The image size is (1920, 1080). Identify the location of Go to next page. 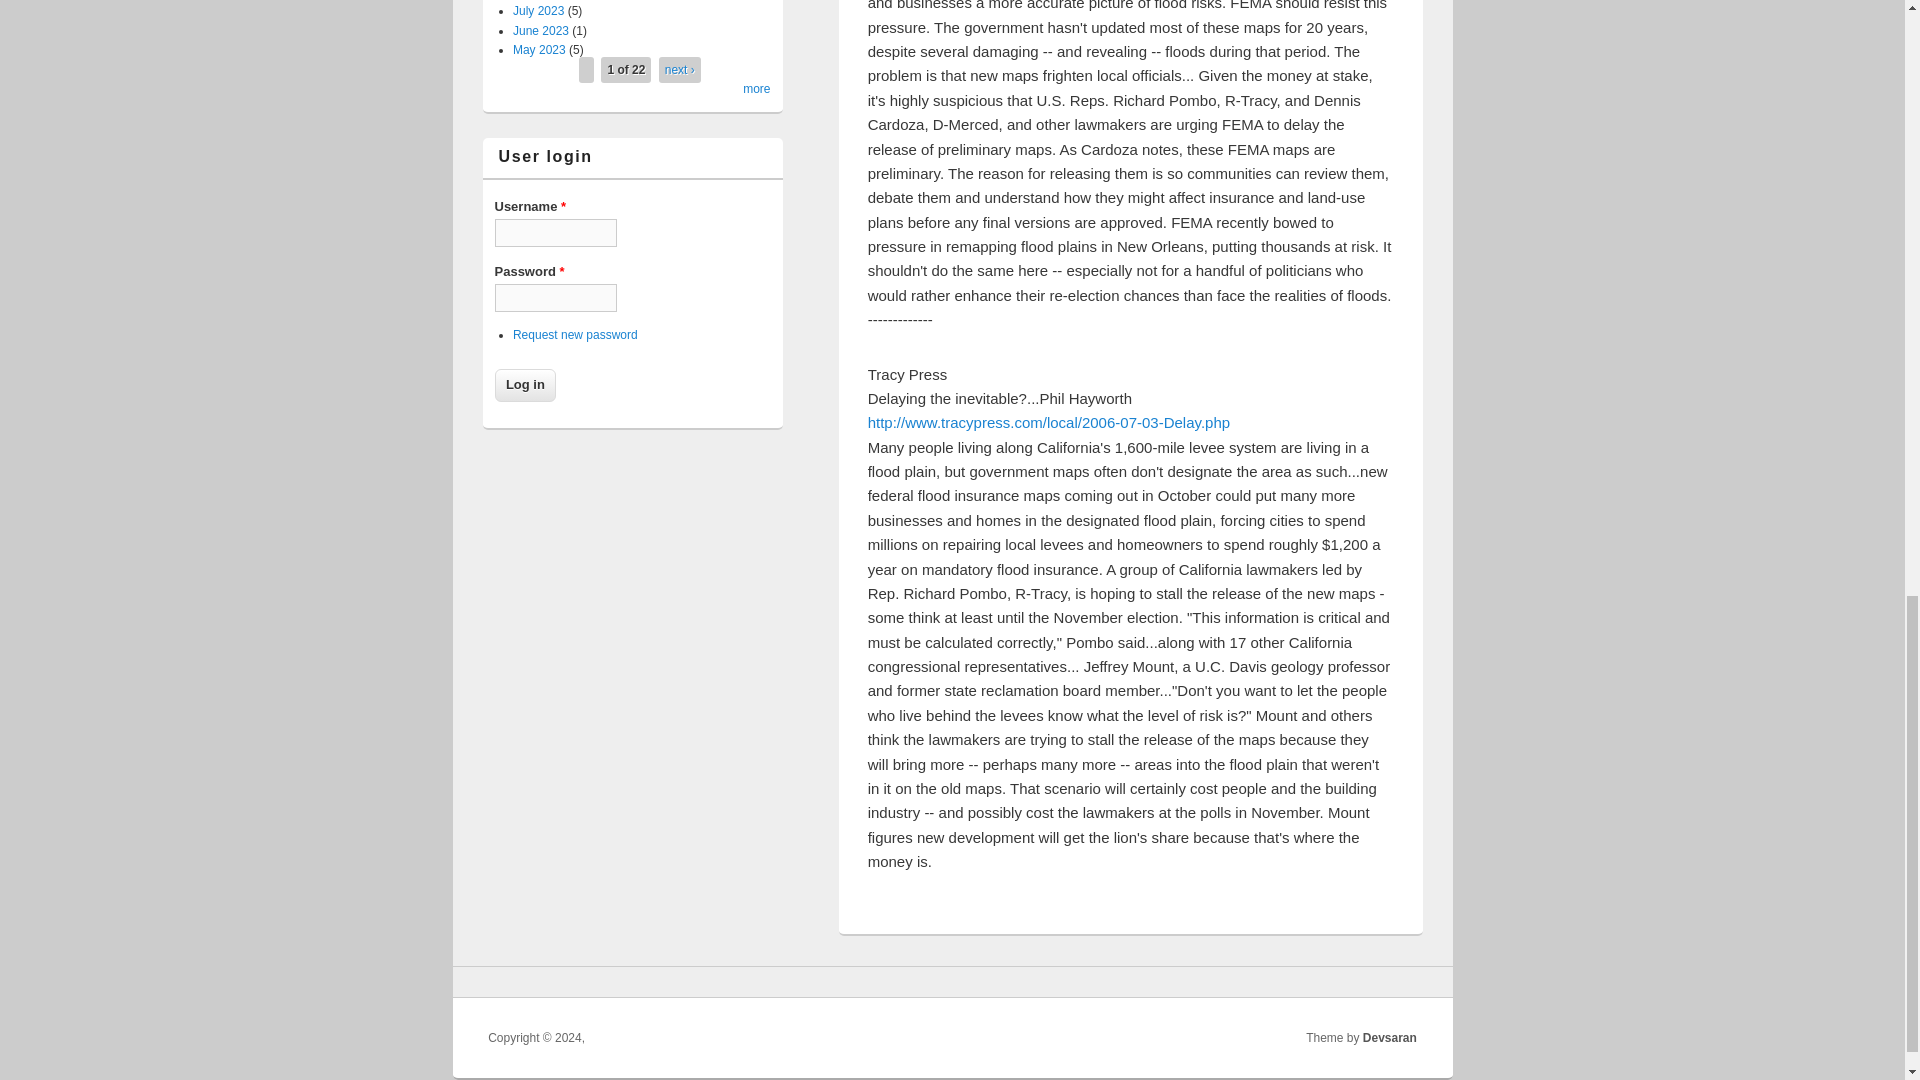
(680, 69).